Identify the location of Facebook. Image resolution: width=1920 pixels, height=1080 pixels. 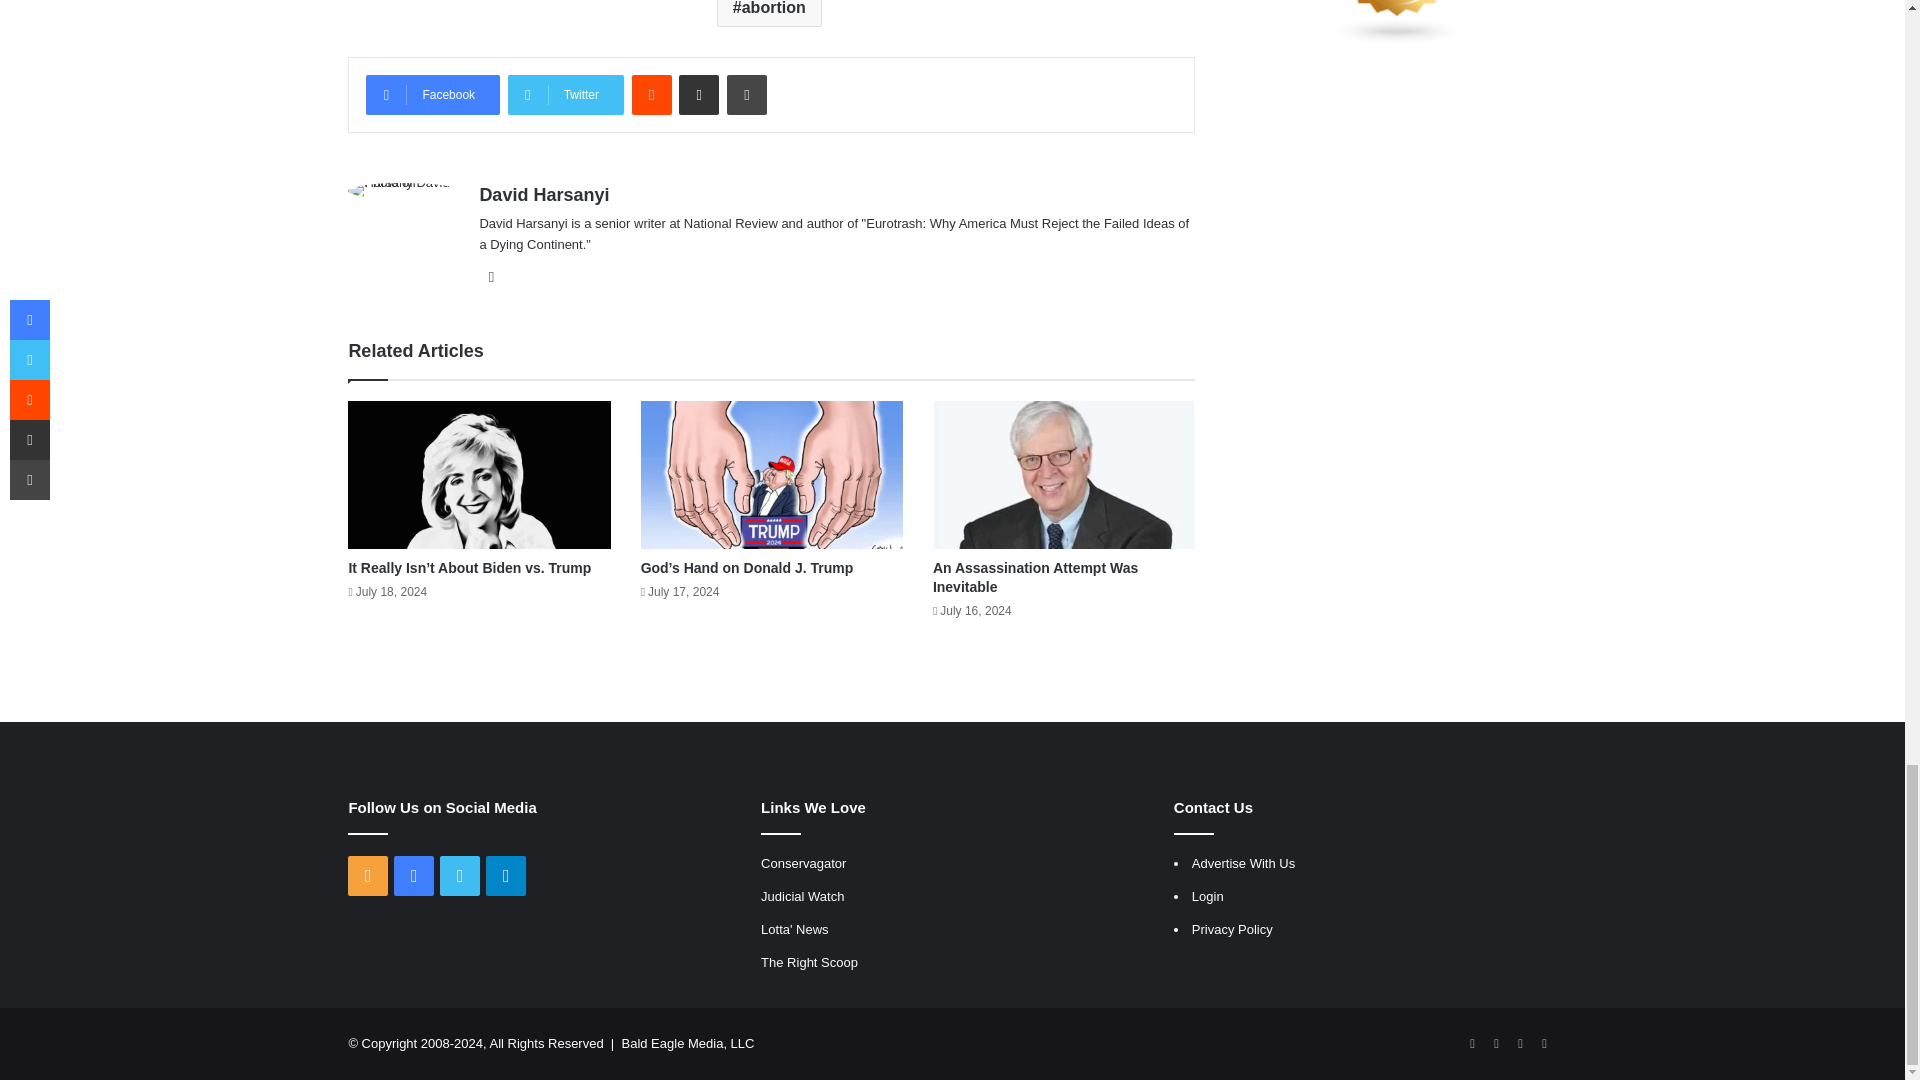
(432, 94).